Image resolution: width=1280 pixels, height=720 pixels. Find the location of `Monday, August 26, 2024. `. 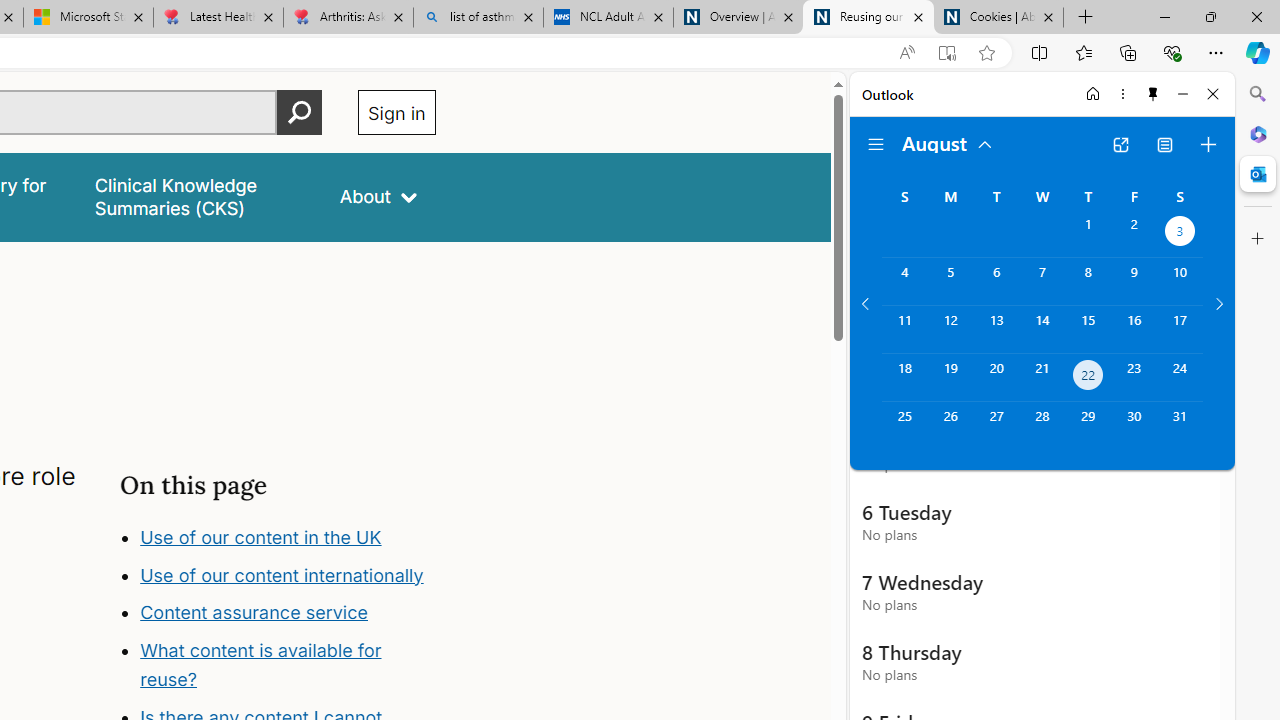

Monday, August 26, 2024.  is located at coordinates (950, 426).